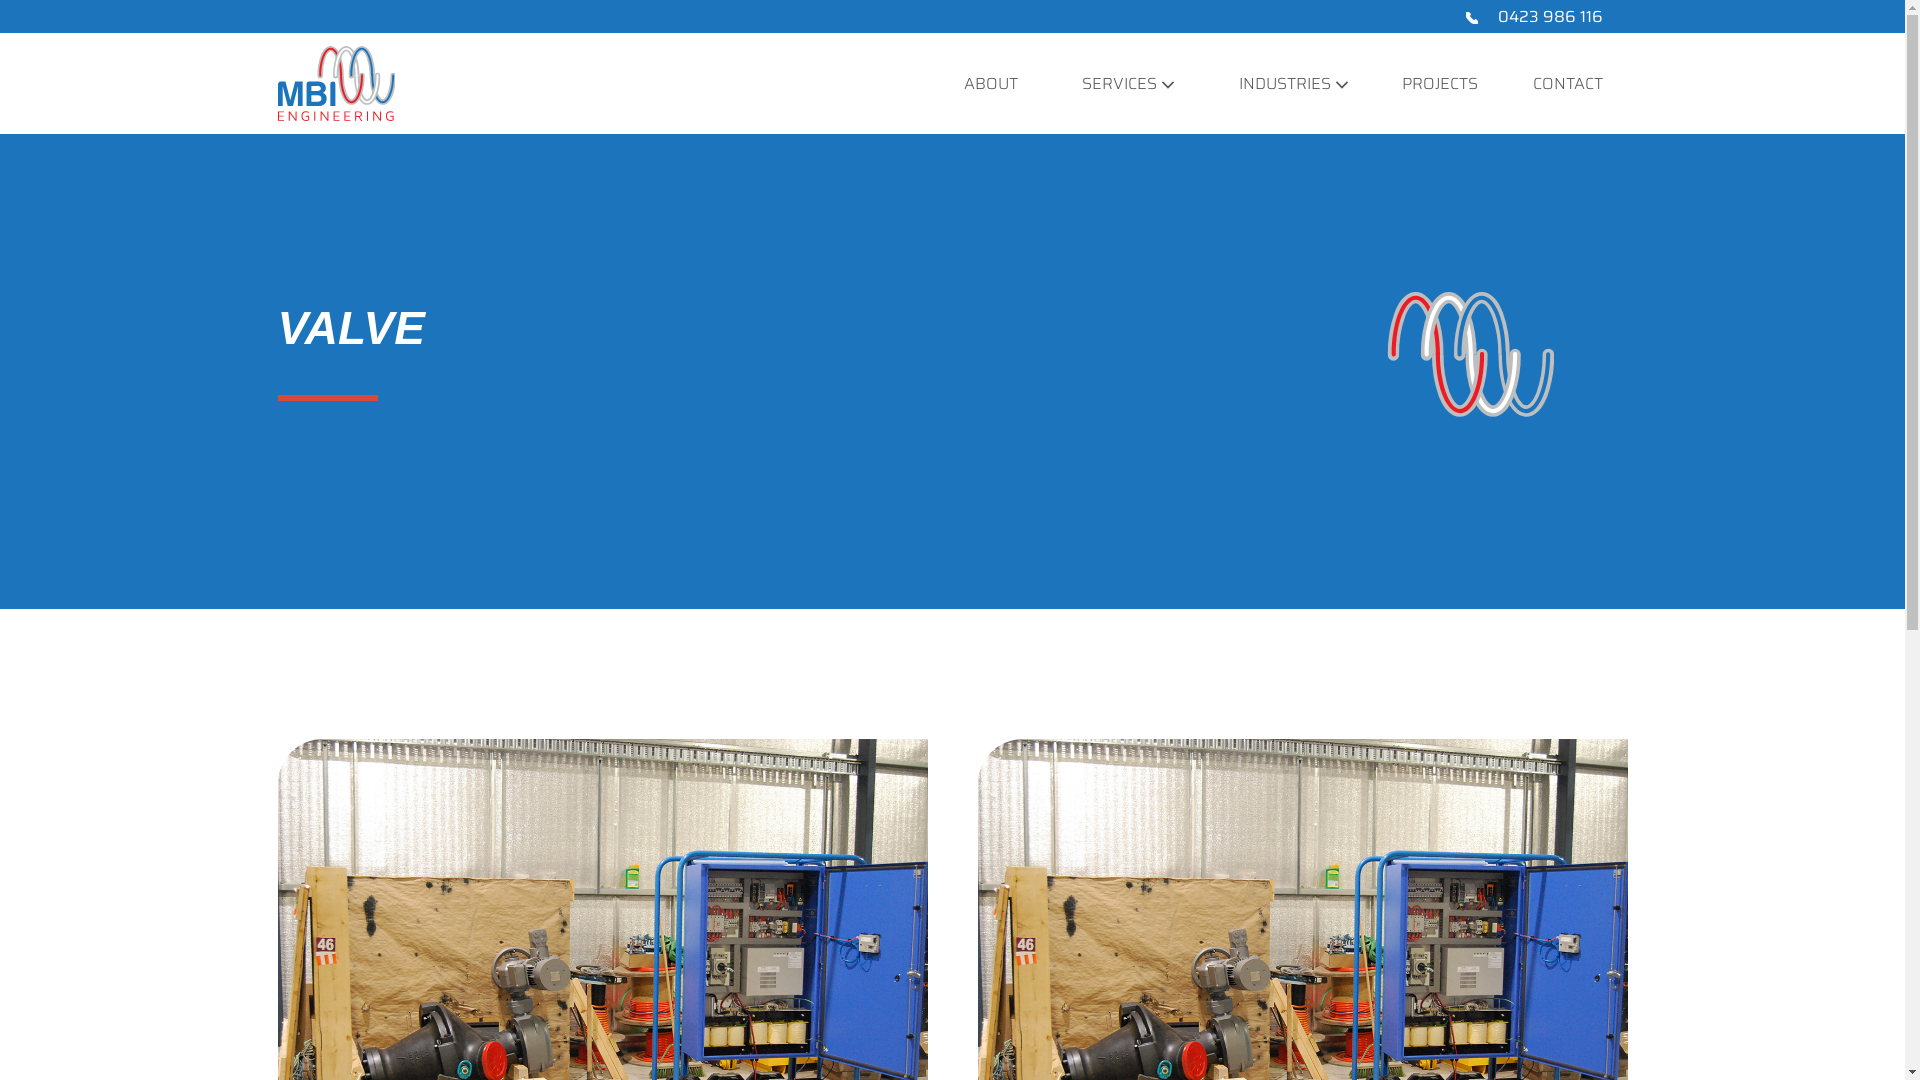 Image resolution: width=1920 pixels, height=1080 pixels. What do you see at coordinates (1568, 84) in the screenshot?
I see `CONTACT` at bounding box center [1568, 84].